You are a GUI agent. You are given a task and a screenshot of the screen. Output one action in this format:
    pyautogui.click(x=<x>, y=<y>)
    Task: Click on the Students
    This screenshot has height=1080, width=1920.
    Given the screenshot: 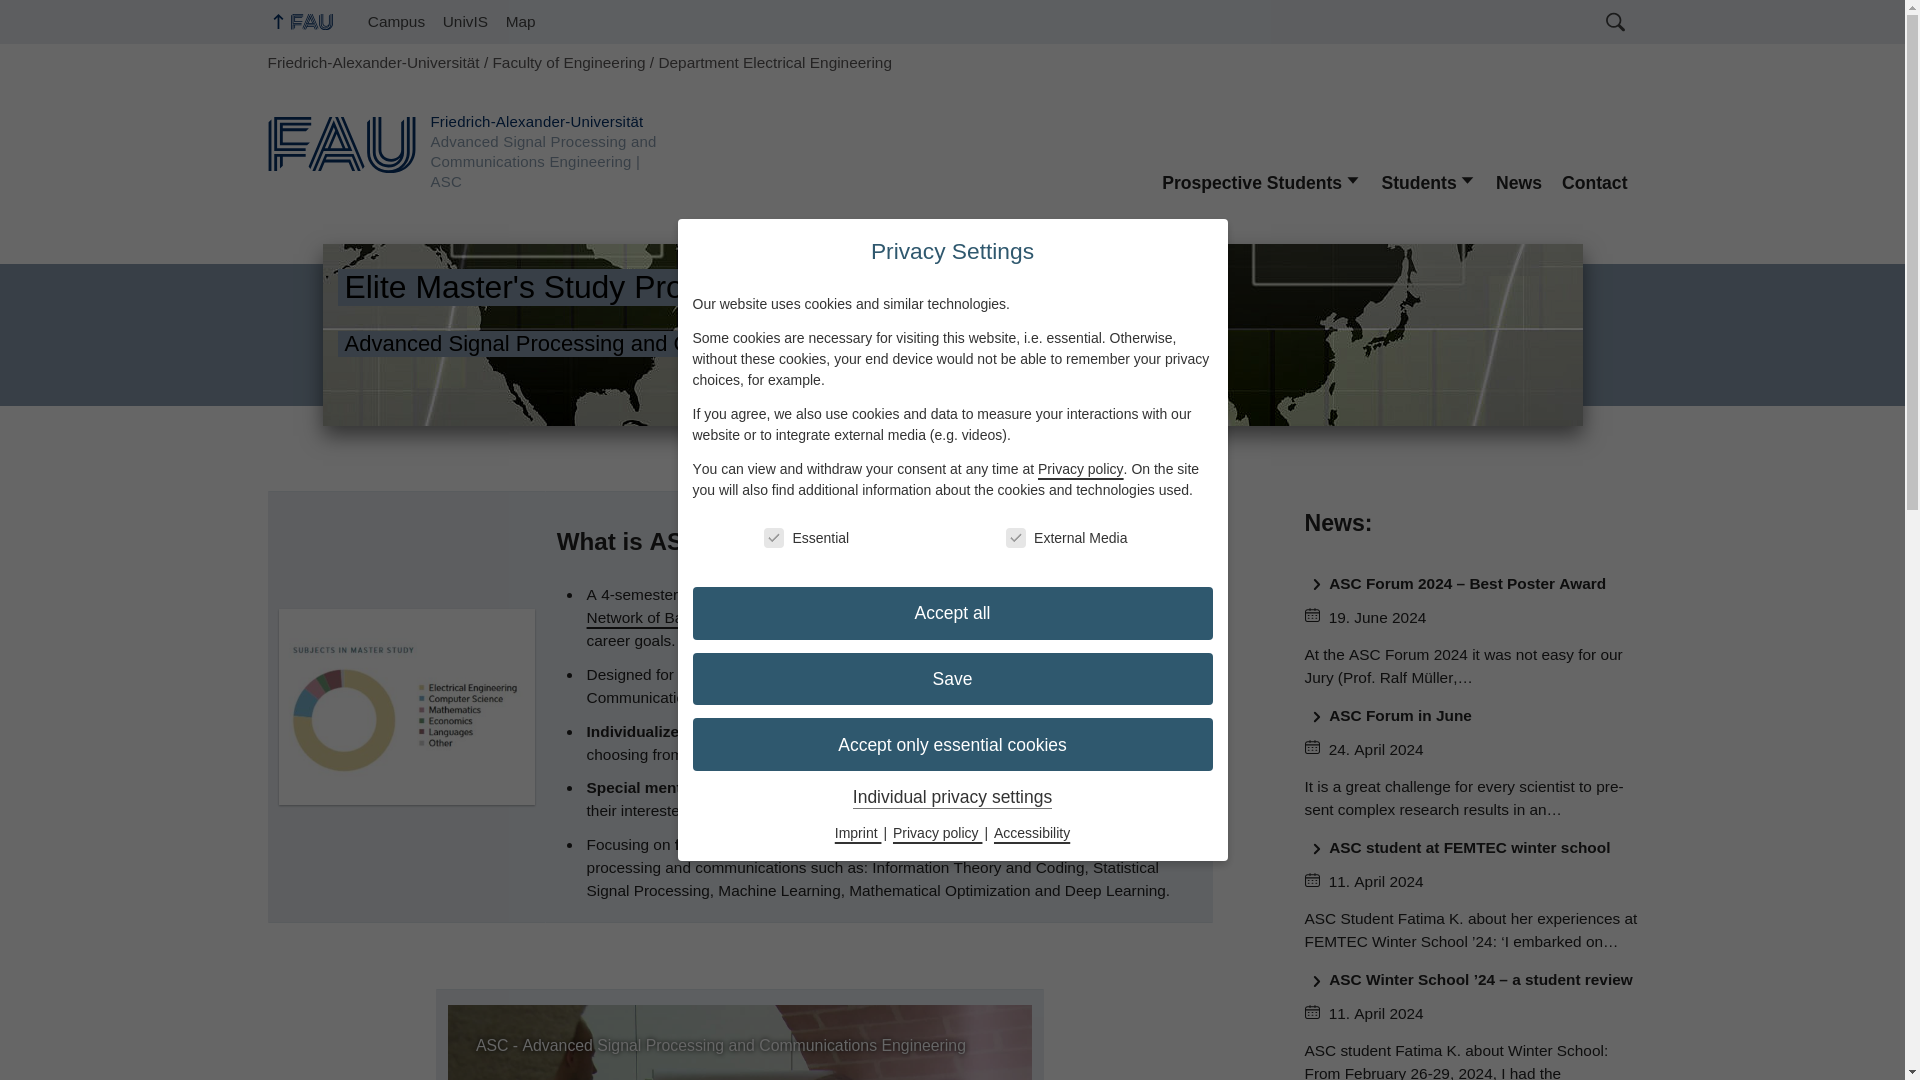 What is the action you would take?
    pyautogui.click(x=1428, y=182)
    